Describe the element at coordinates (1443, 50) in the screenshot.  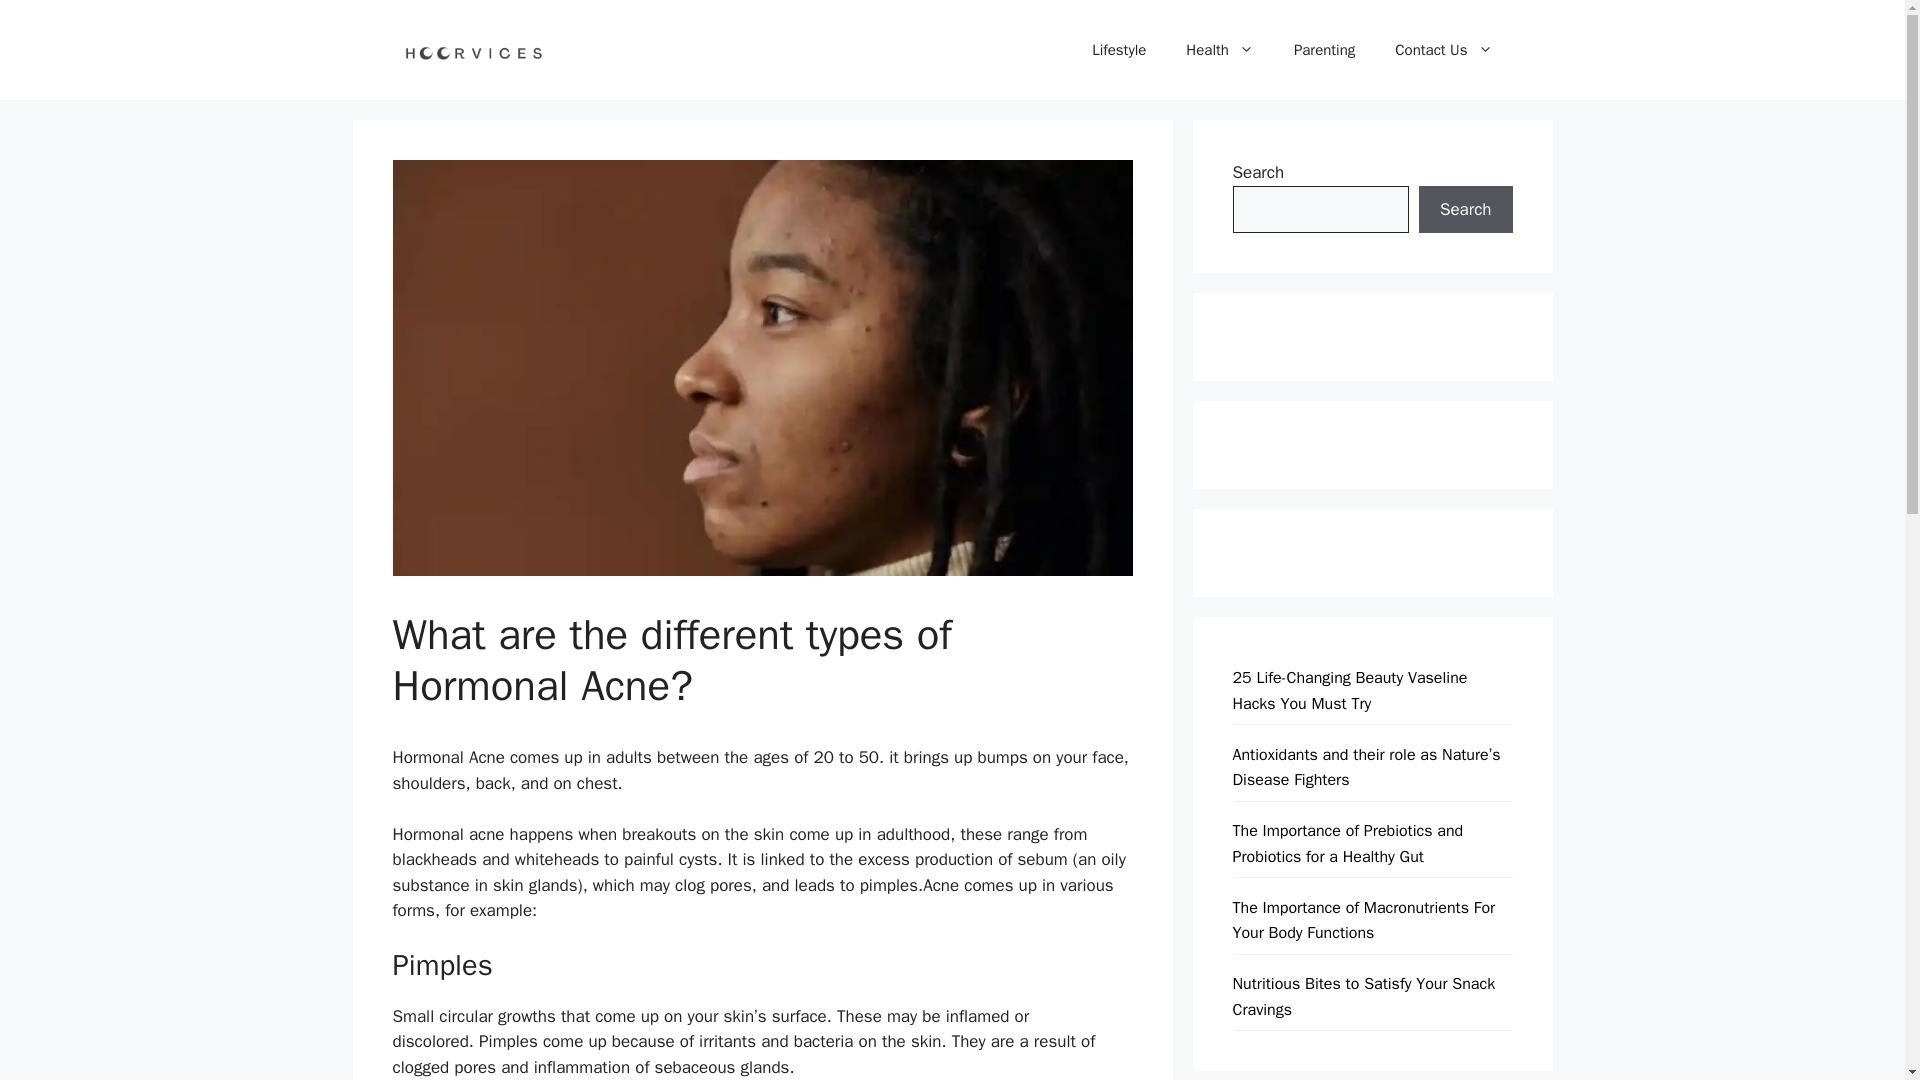
I see `Contact Us` at that location.